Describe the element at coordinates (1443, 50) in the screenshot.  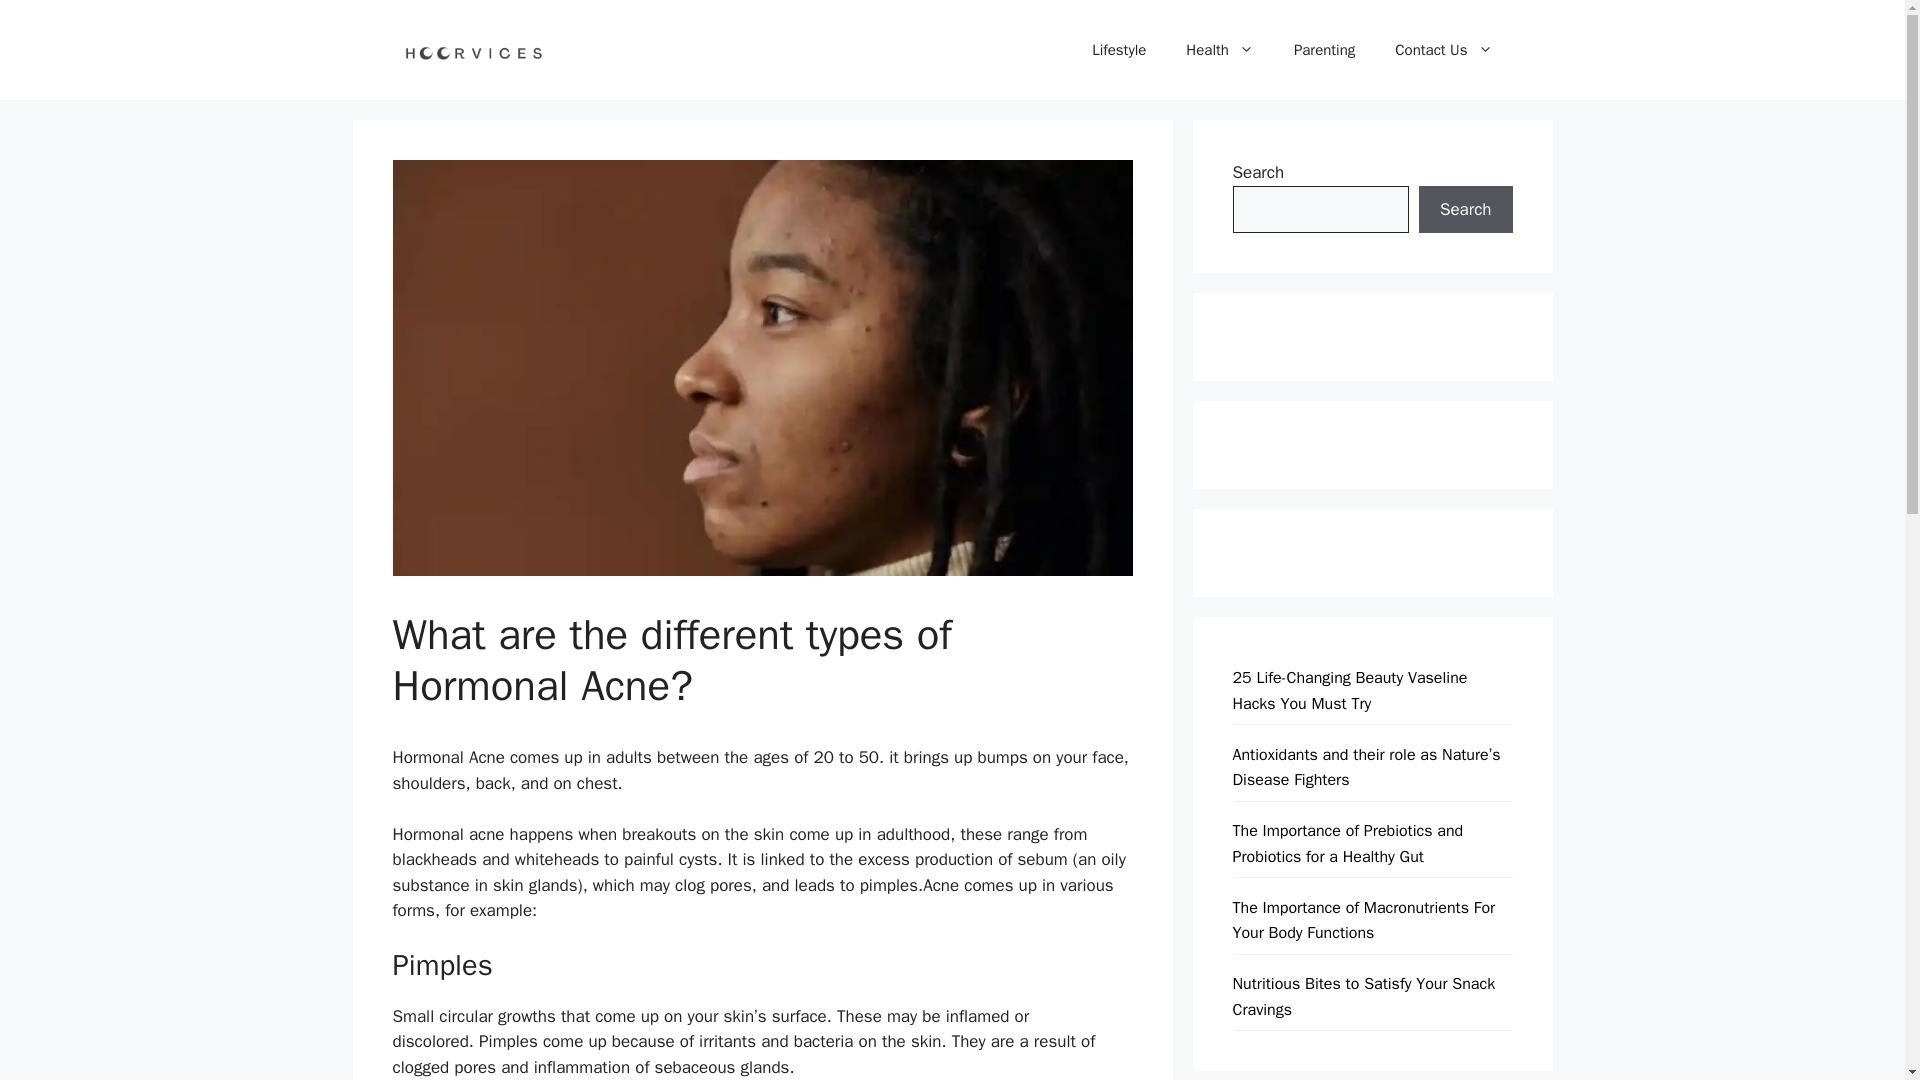
I see `Contact Us` at that location.